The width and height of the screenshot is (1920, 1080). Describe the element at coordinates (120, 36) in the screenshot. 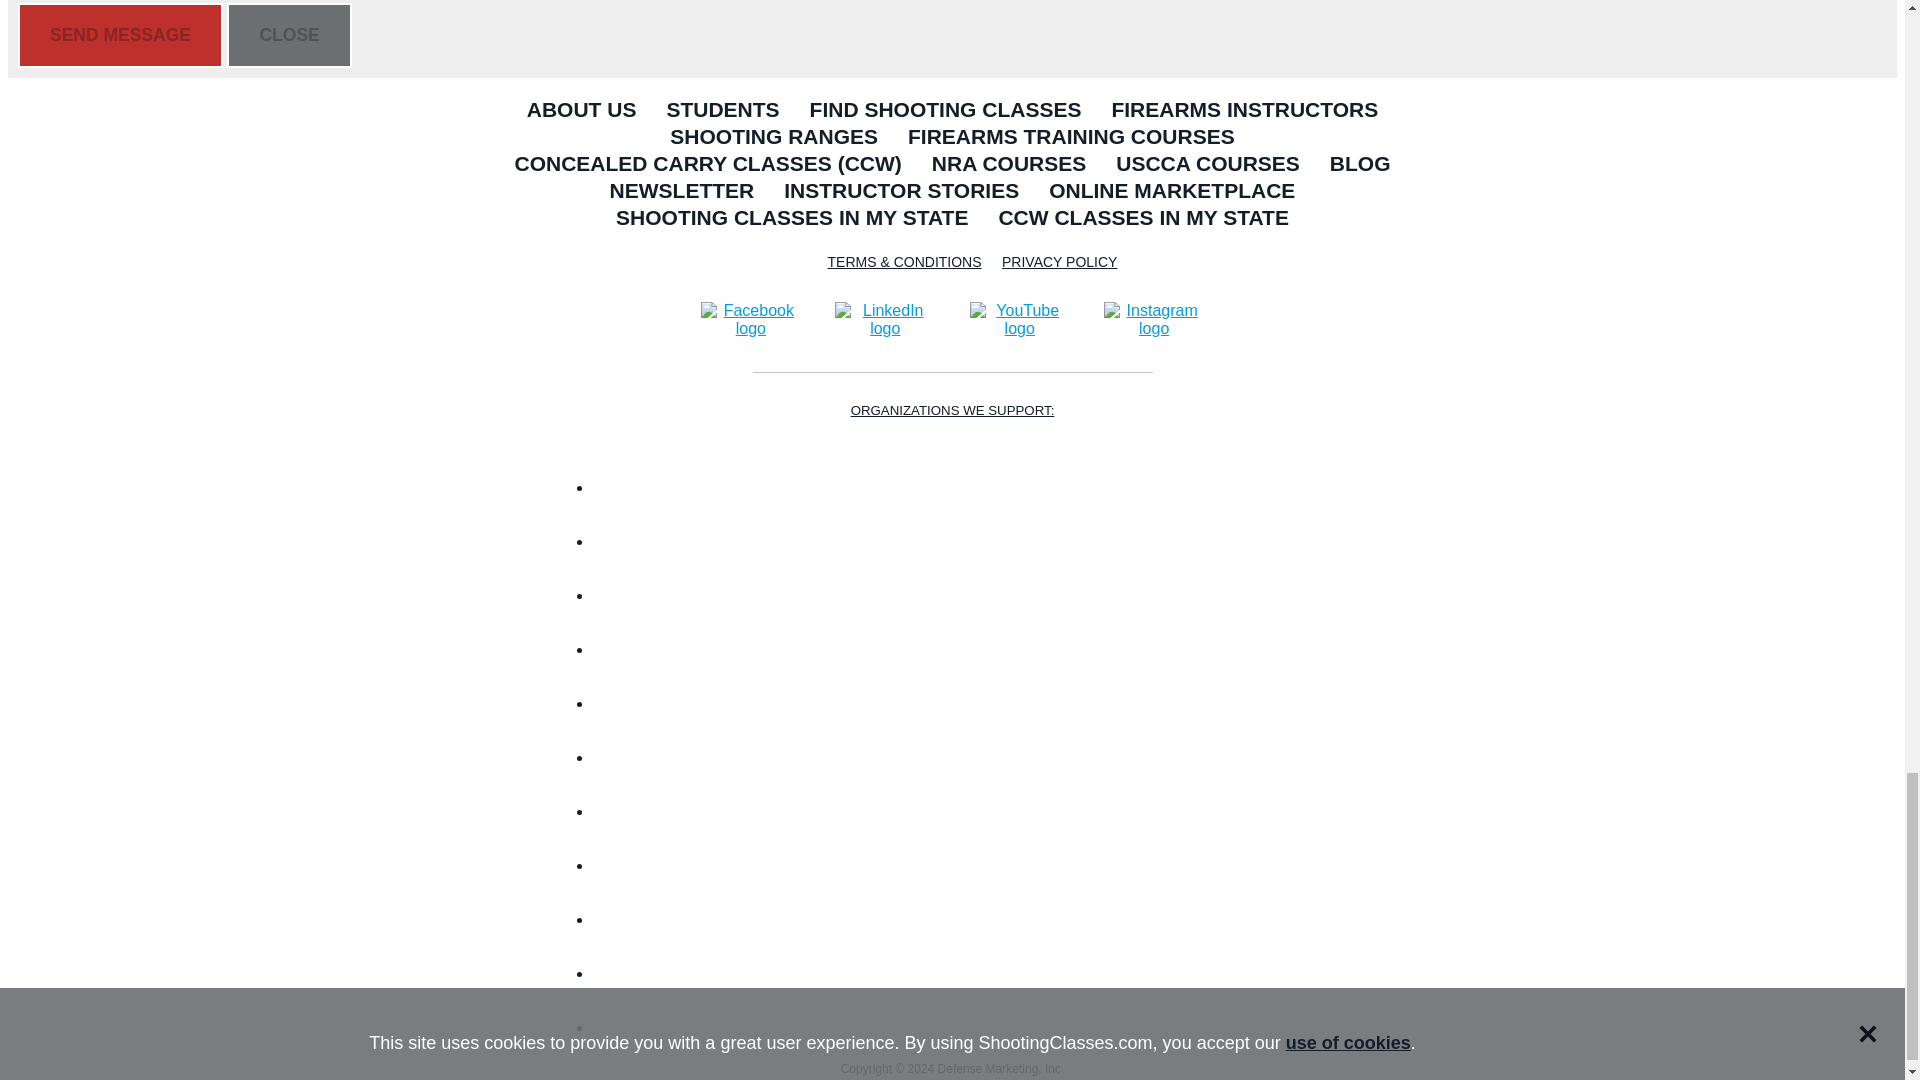

I see `SEND MESSAGE` at that location.